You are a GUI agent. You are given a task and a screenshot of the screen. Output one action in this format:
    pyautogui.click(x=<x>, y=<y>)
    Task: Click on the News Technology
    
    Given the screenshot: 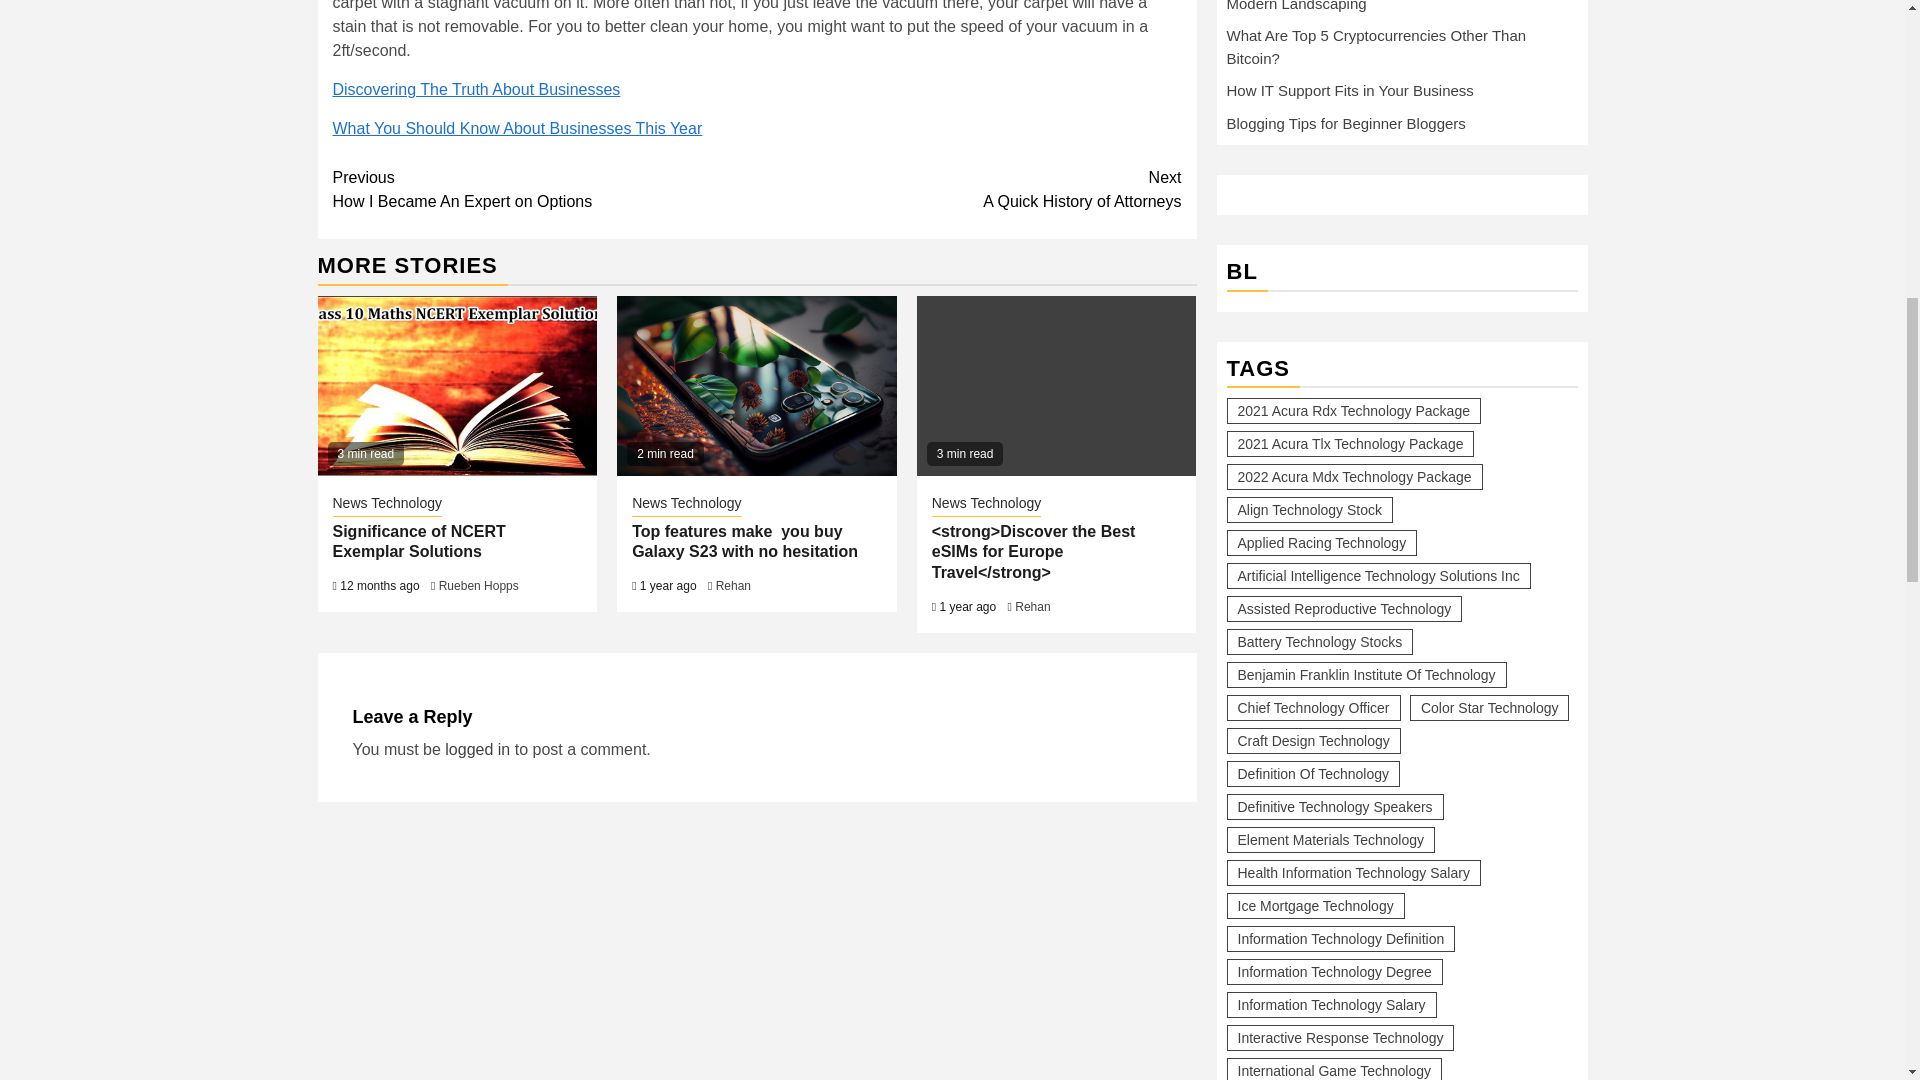 What is the action you would take?
    pyautogui.click(x=1032, y=607)
    